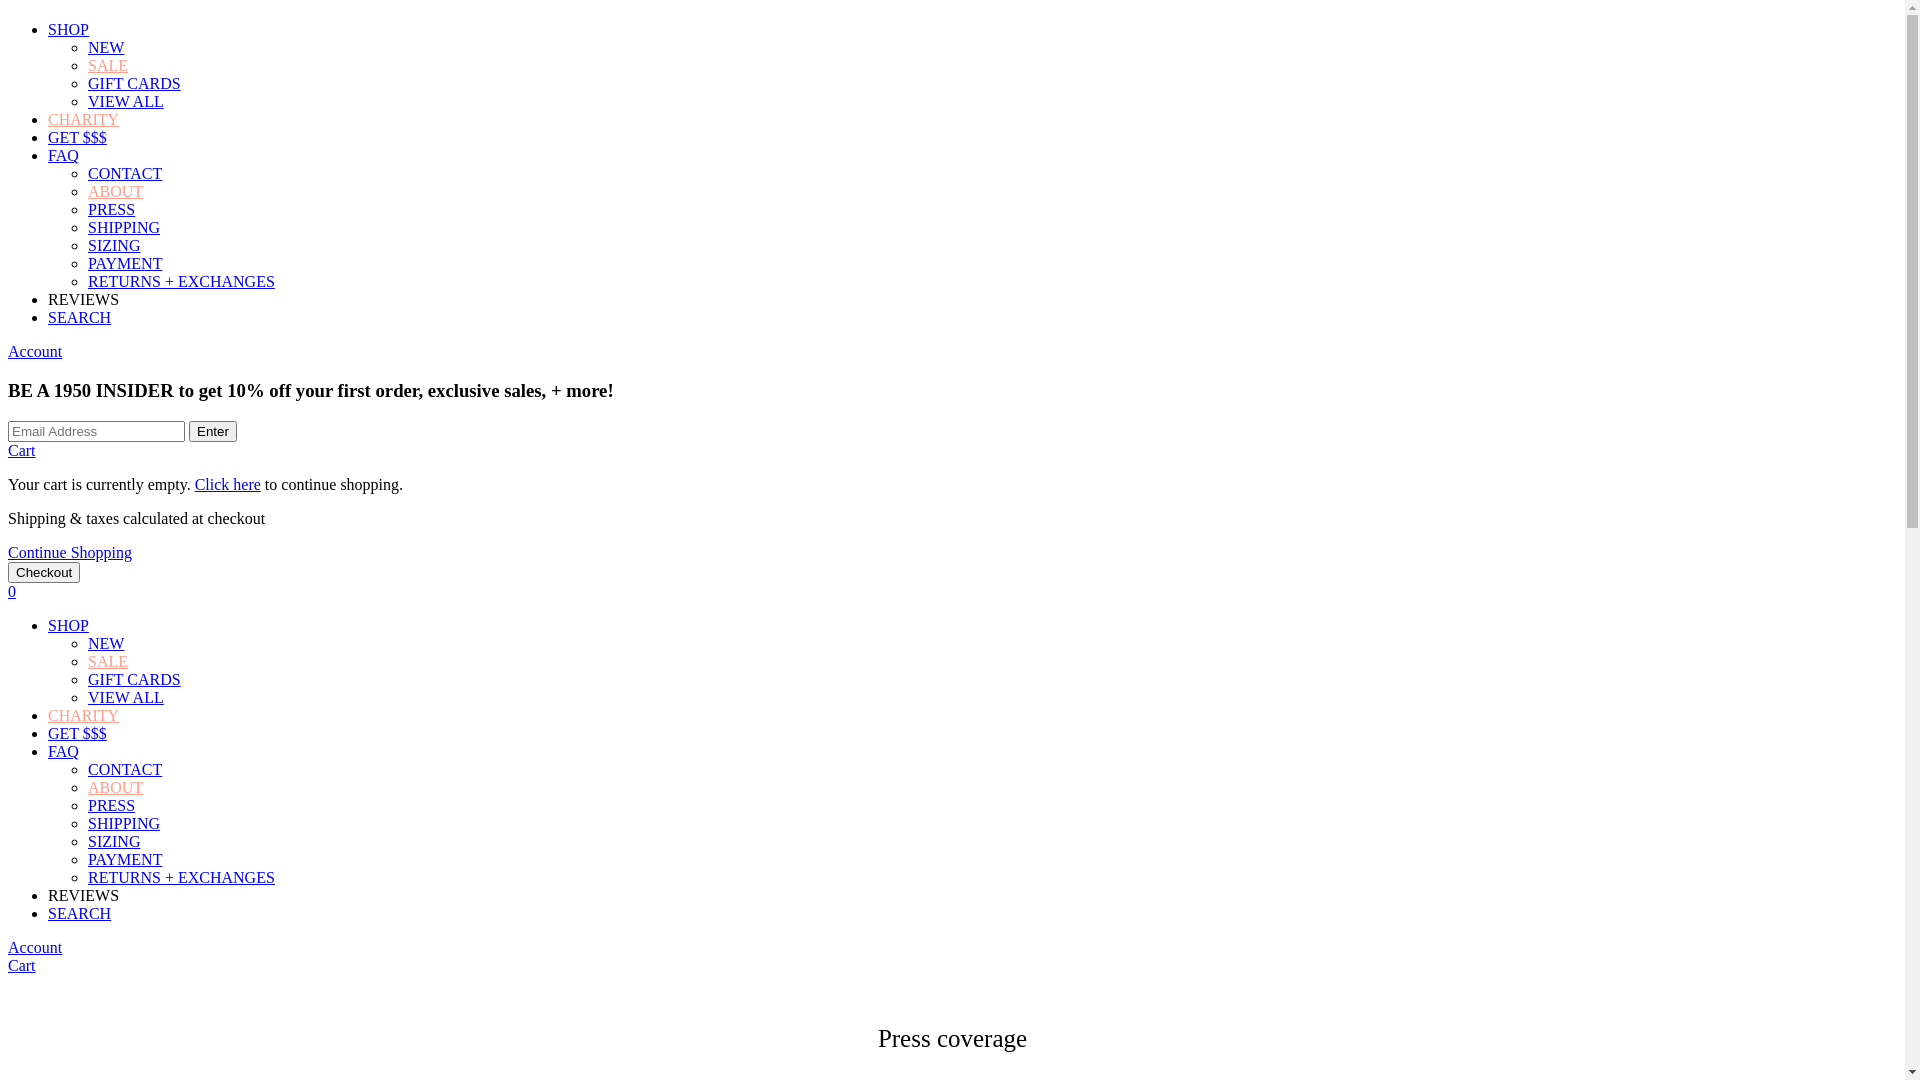 This screenshot has width=1920, height=1080. I want to click on PAYMENT, so click(125, 264).